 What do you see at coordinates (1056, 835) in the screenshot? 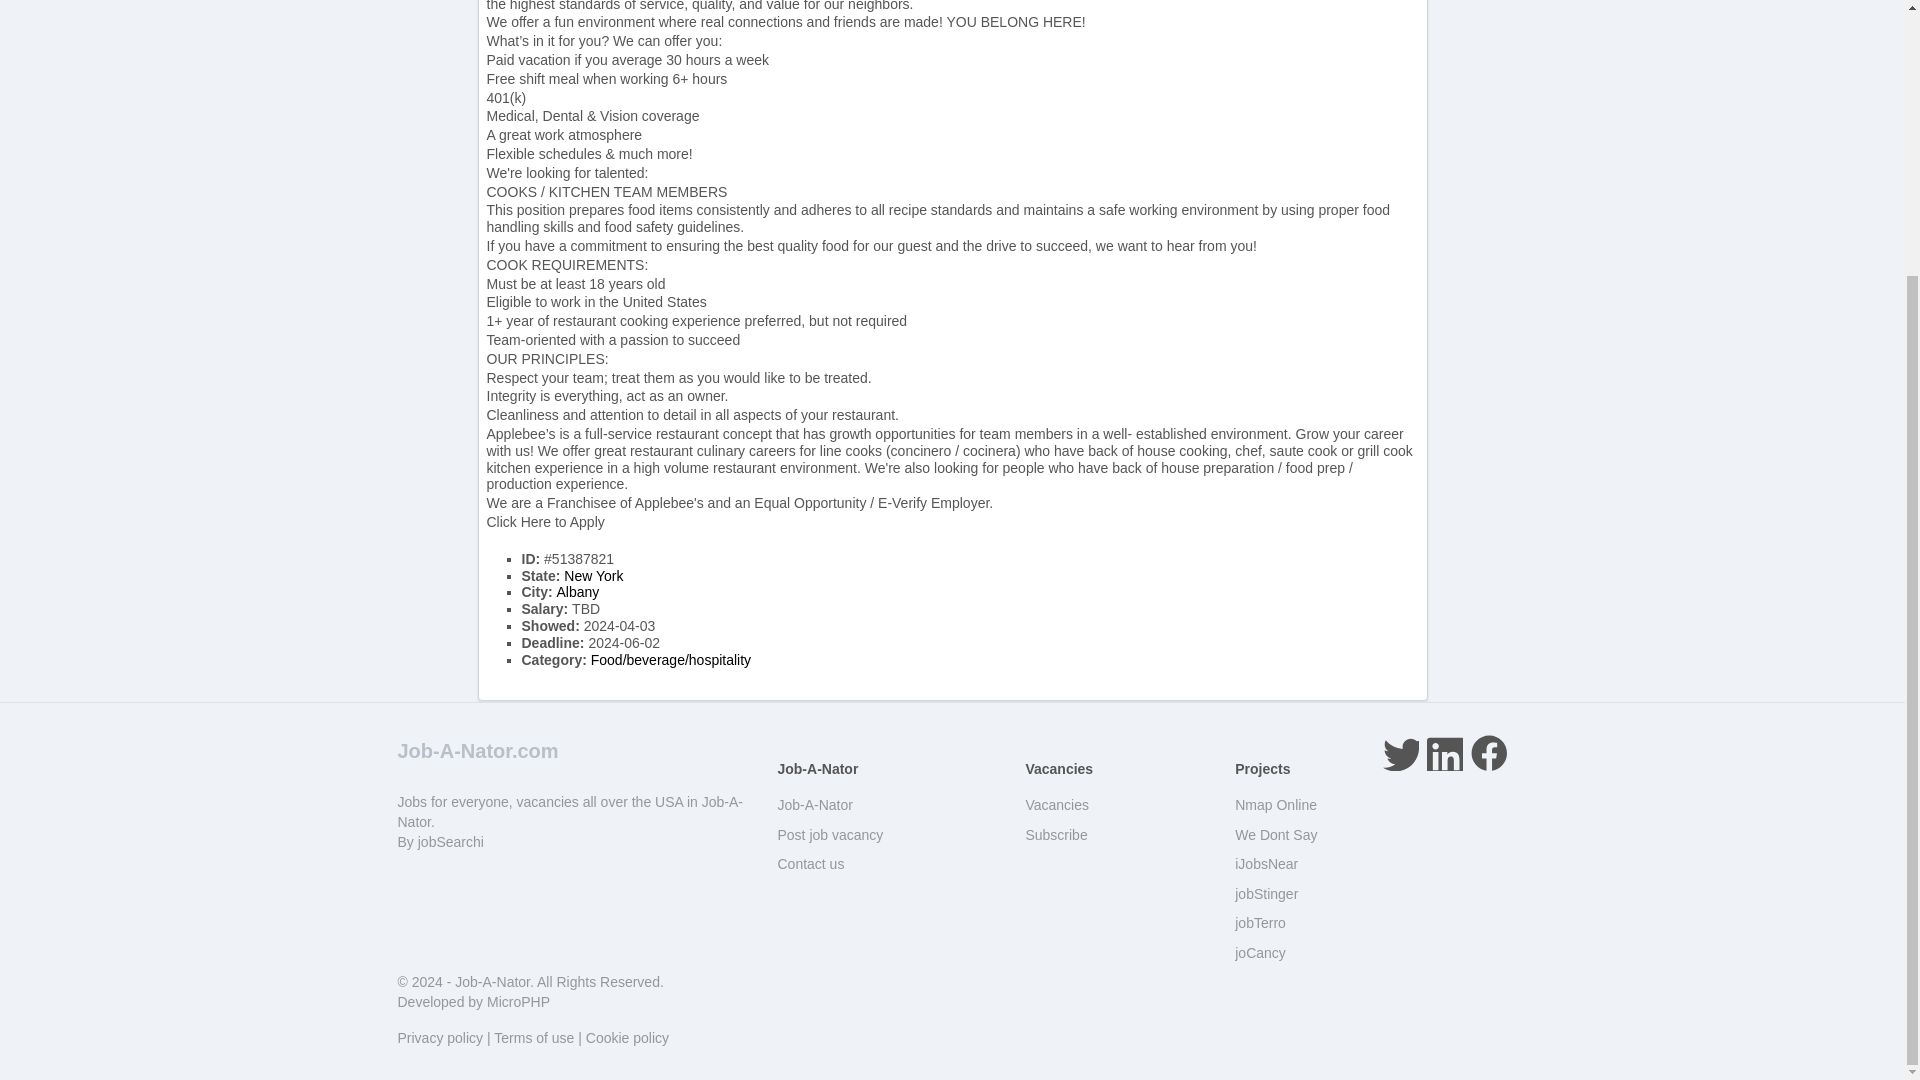
I see `Subscribe` at bounding box center [1056, 835].